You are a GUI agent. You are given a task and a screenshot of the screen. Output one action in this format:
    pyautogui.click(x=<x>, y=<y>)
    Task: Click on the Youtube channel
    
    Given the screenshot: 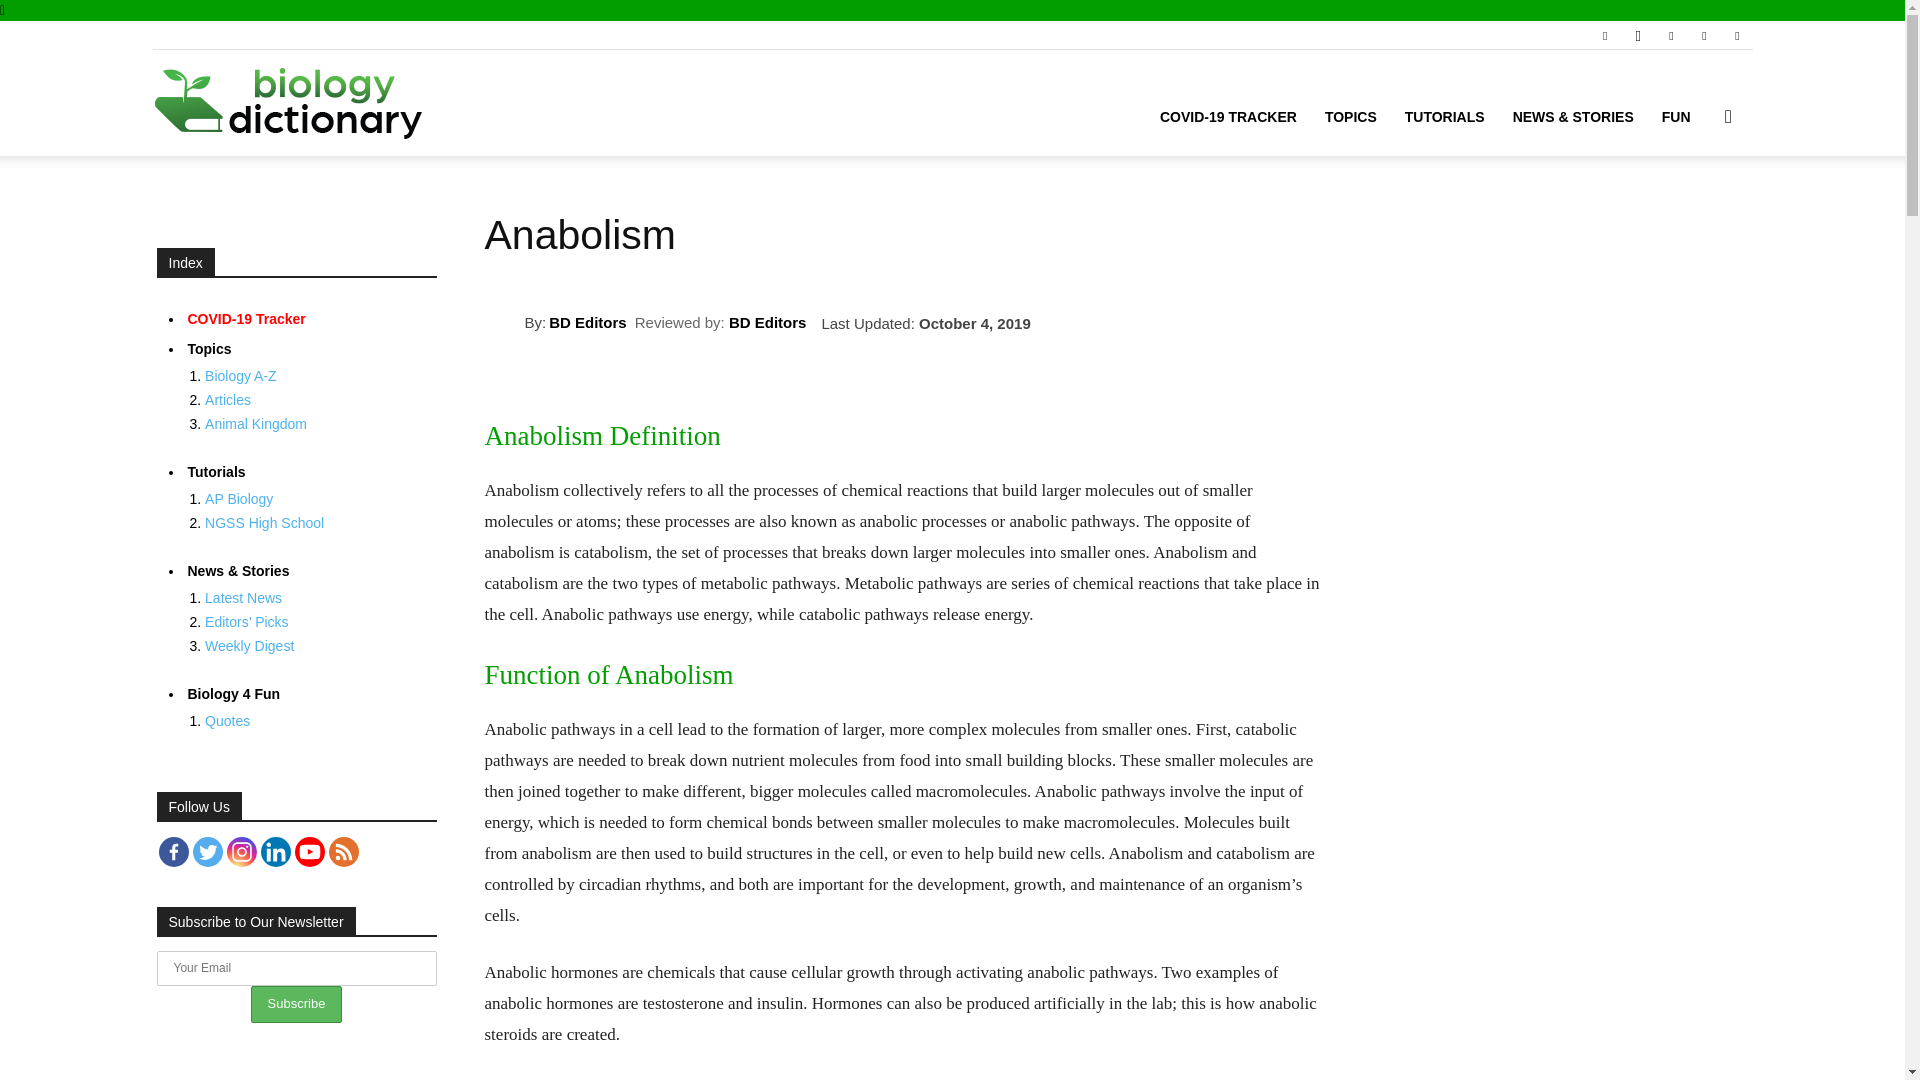 What is the action you would take?
    pyautogui.click(x=308, y=852)
    